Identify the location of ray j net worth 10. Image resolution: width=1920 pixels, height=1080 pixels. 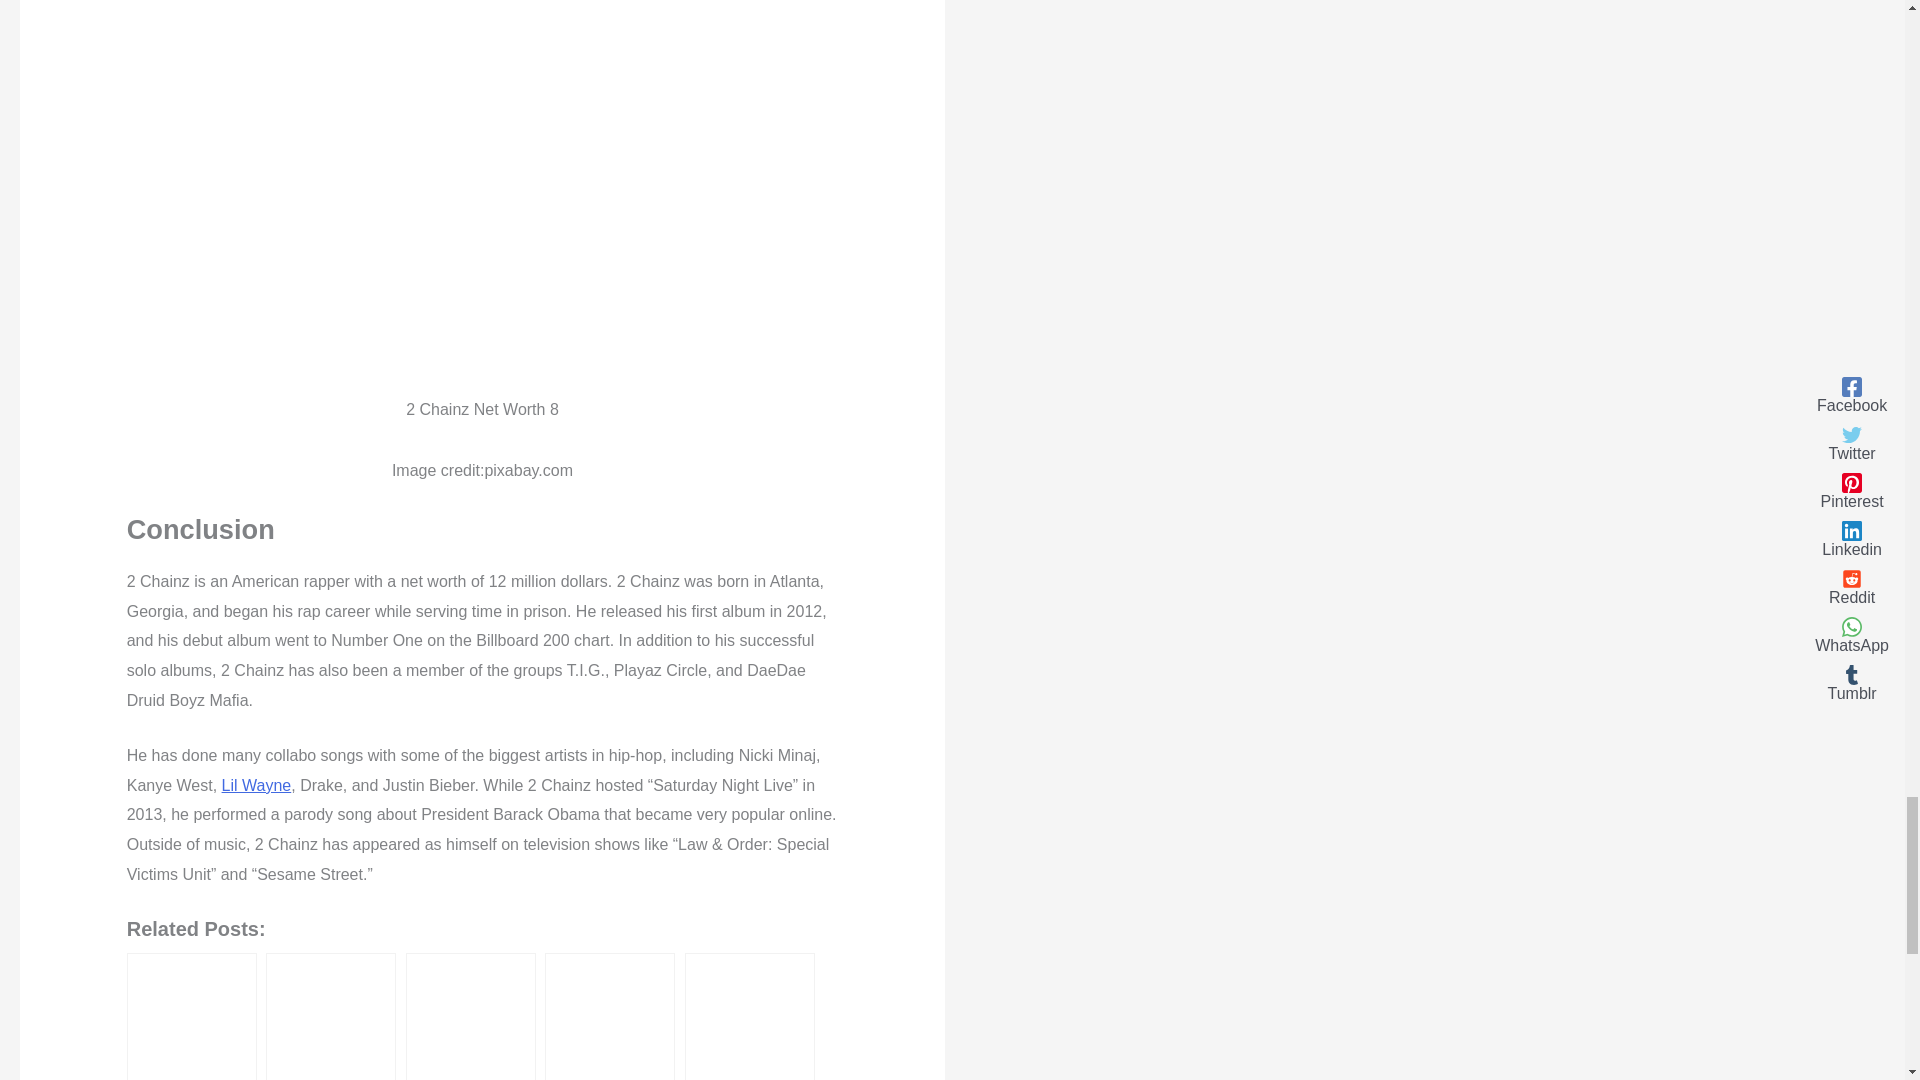
(332, 1018).